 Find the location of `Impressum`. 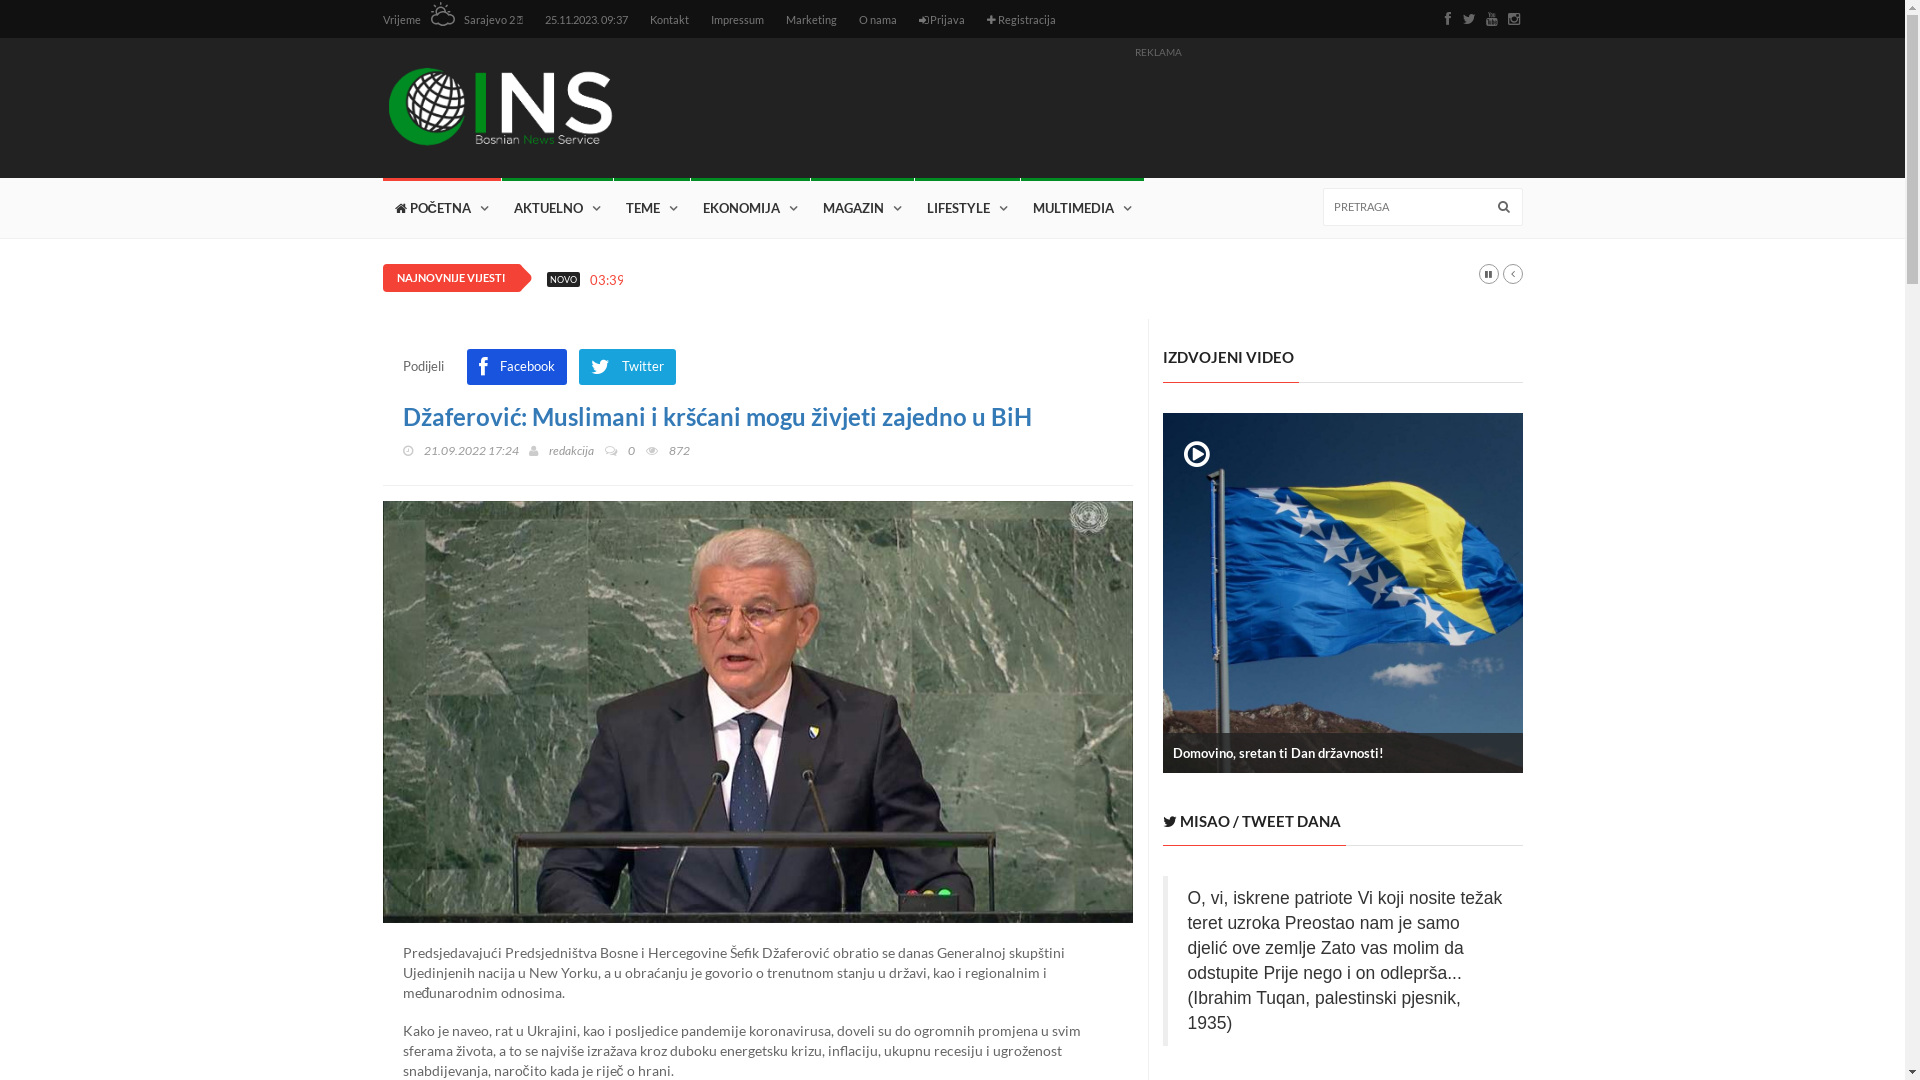

Impressum is located at coordinates (738, 20).